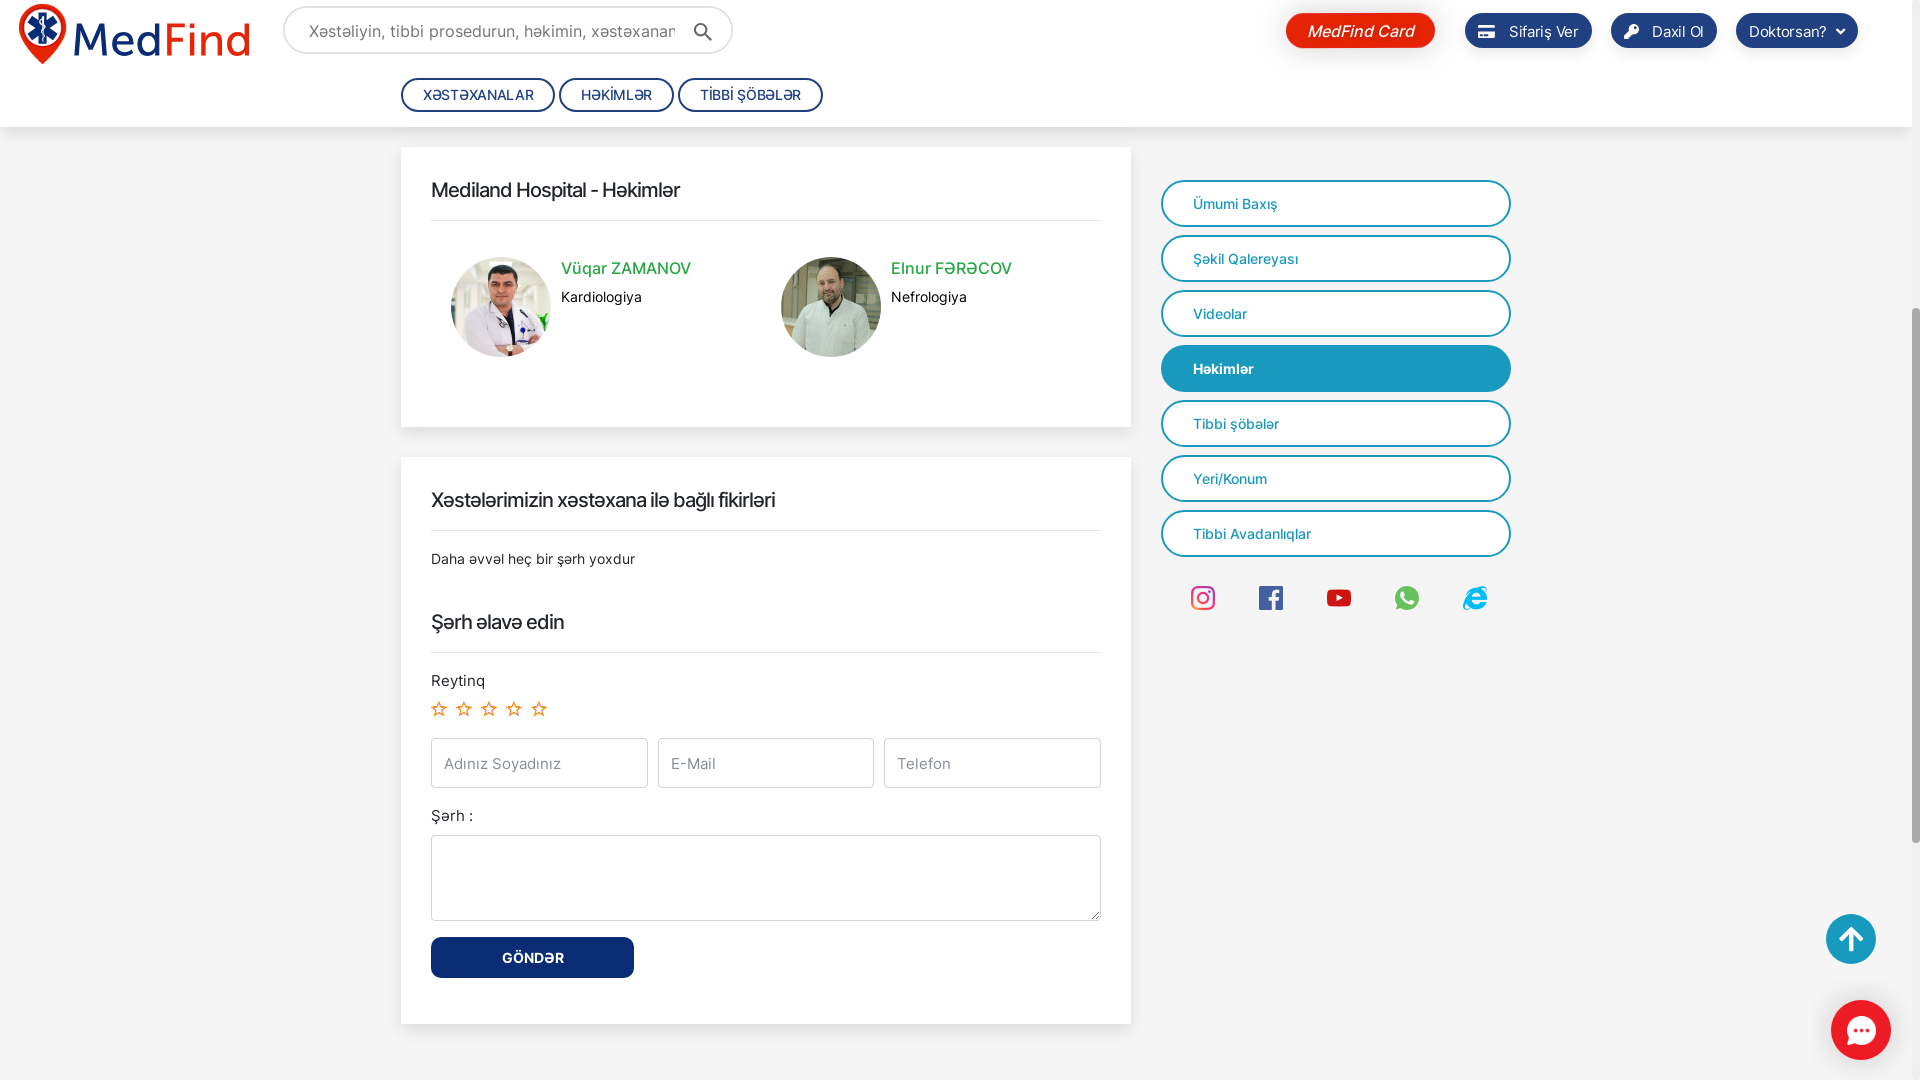 Image resolution: width=1920 pixels, height=1080 pixels. I want to click on Telefon, so click(642, 688).